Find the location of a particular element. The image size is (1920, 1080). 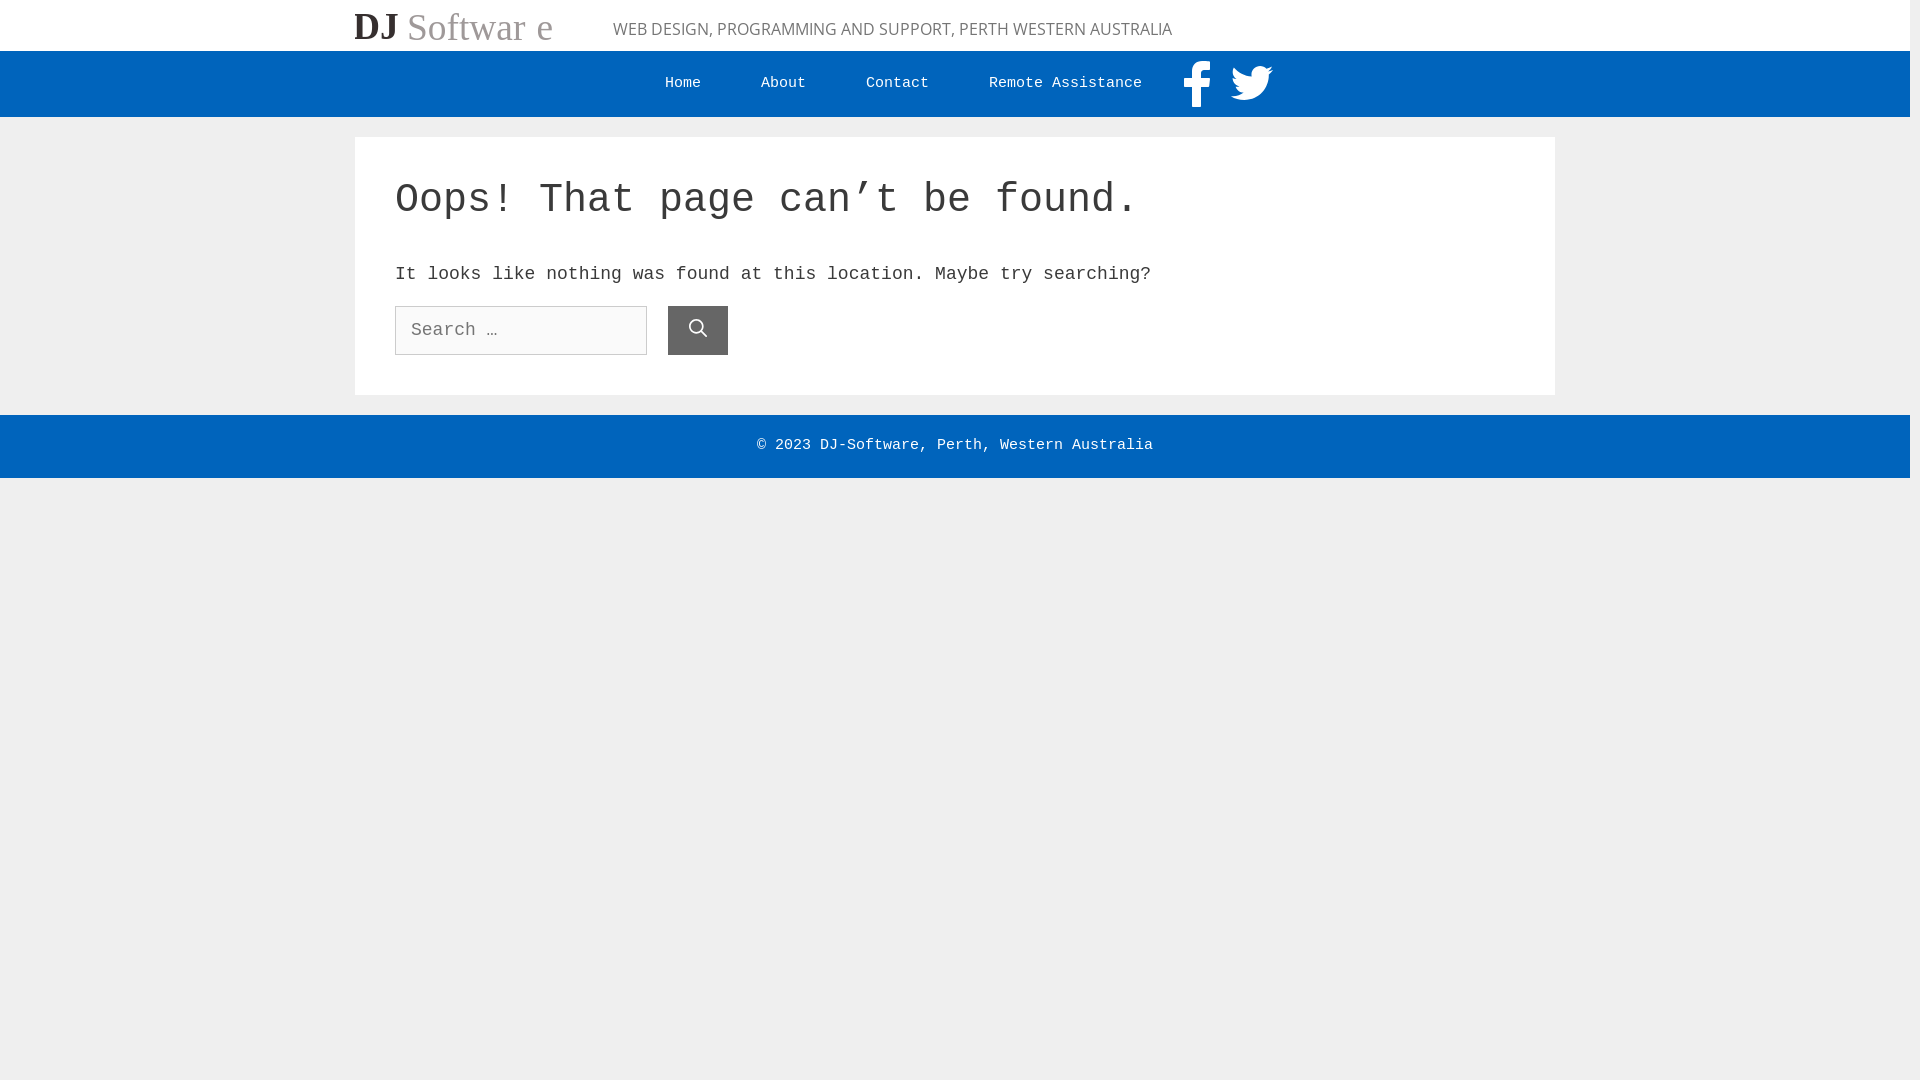

Search for: is located at coordinates (521, 330).